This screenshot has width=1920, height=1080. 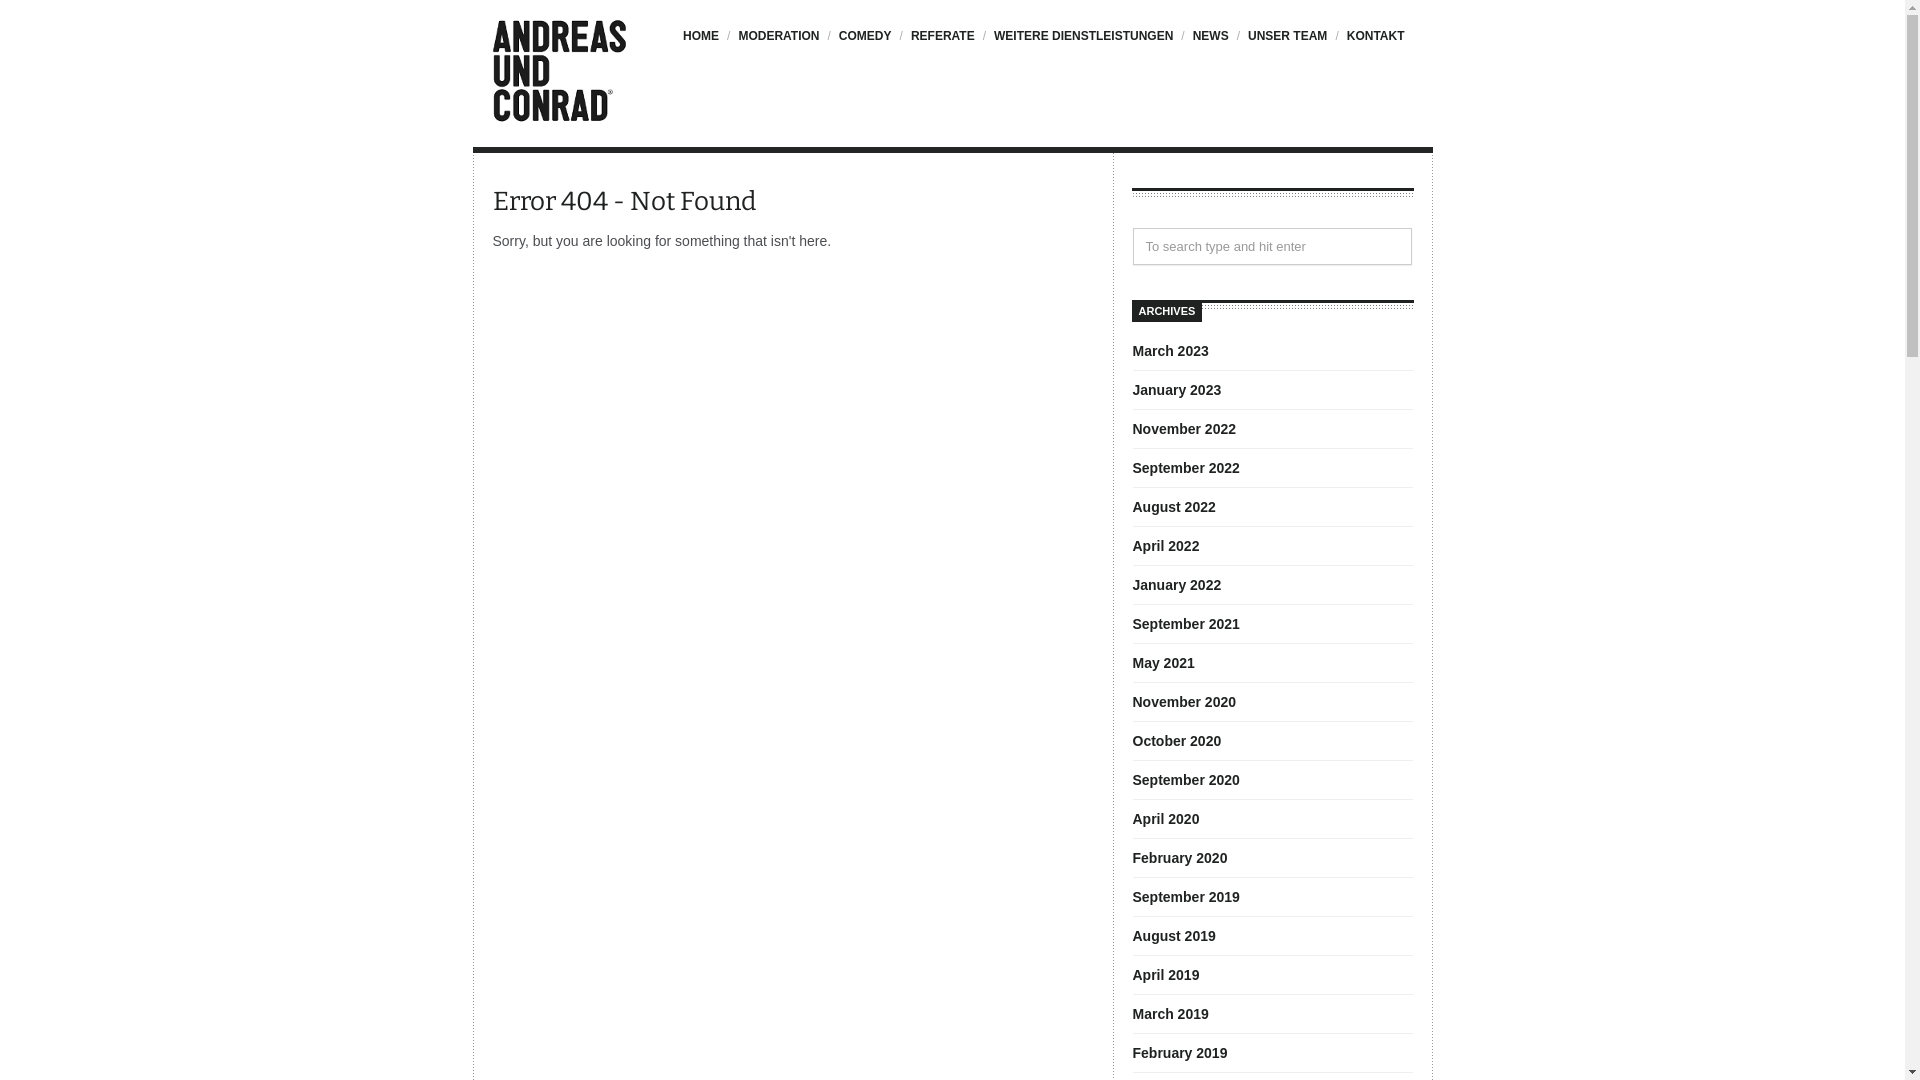 What do you see at coordinates (1174, 507) in the screenshot?
I see `August 2022` at bounding box center [1174, 507].